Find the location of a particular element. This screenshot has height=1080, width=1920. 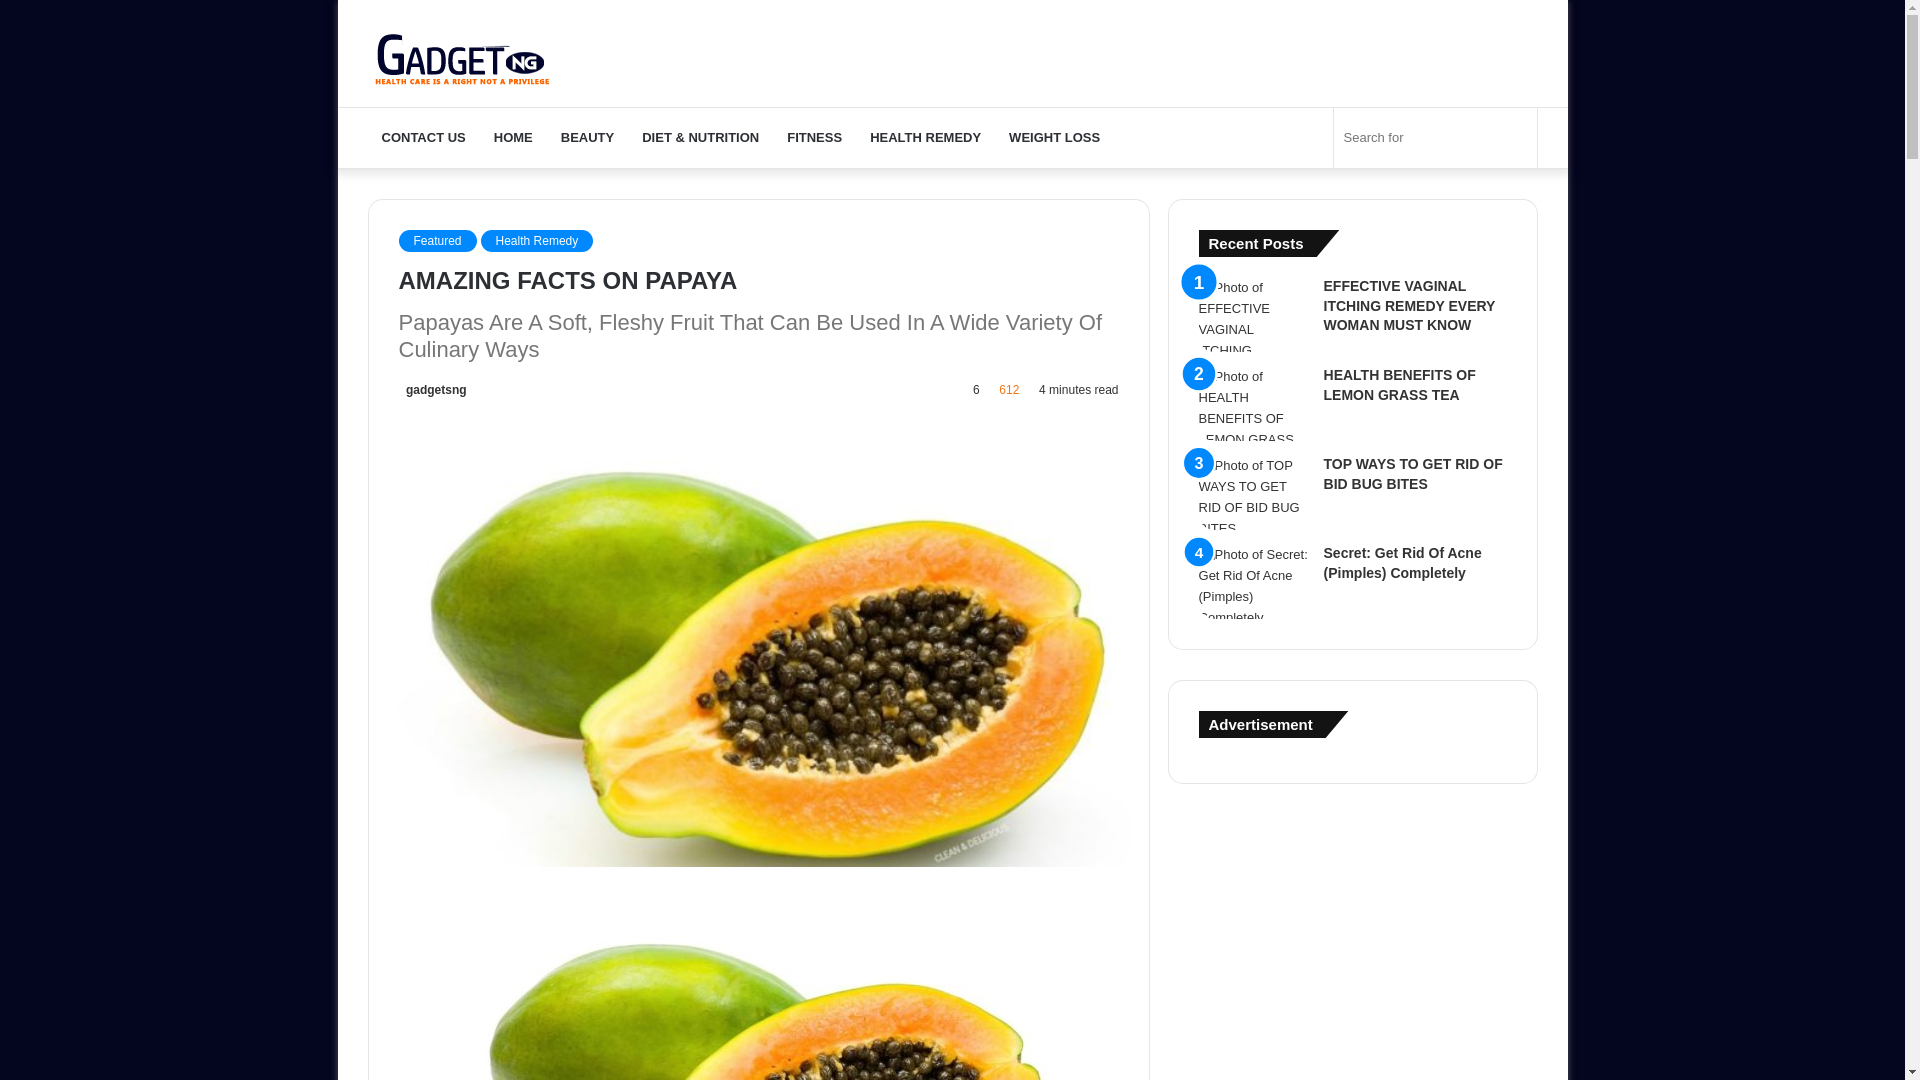

CONTACT US is located at coordinates (424, 138).